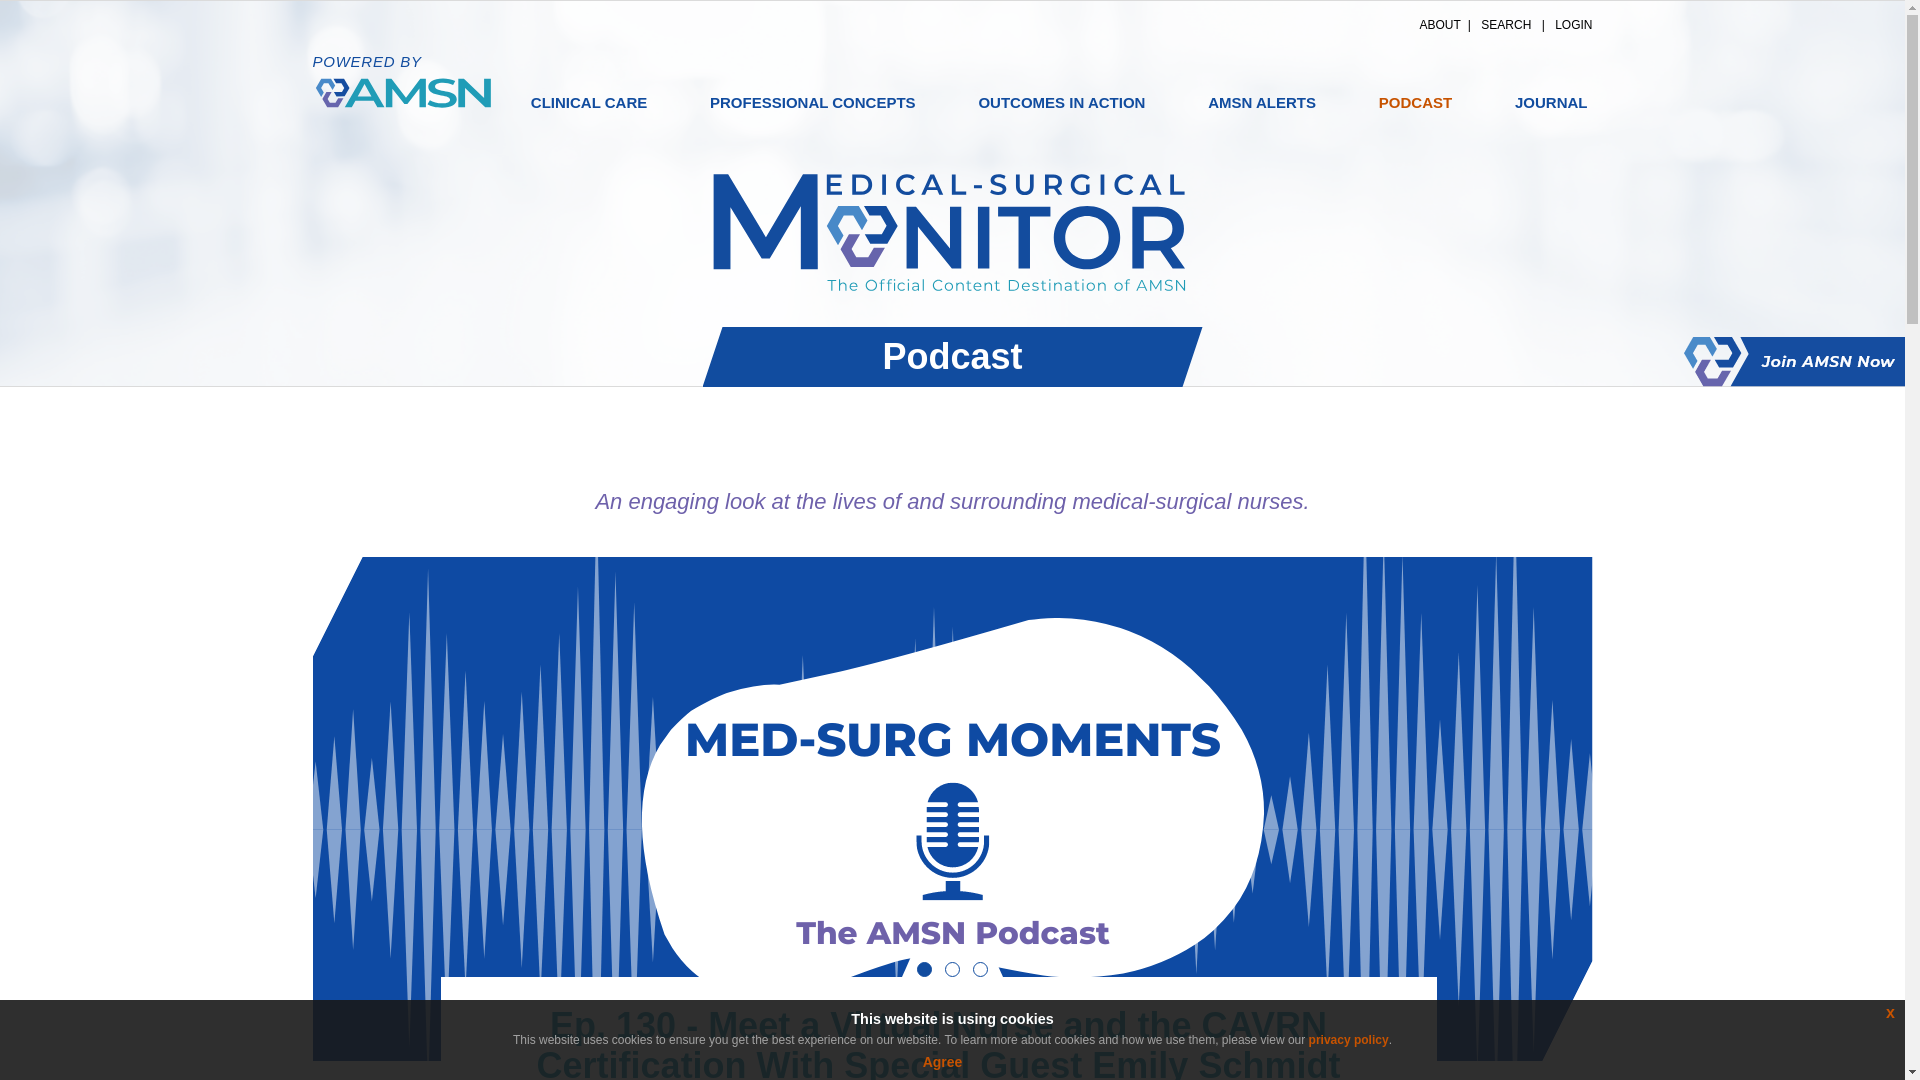 Image resolution: width=1920 pixels, height=1080 pixels. Describe the element at coordinates (1551, 102) in the screenshot. I see `Journal` at that location.